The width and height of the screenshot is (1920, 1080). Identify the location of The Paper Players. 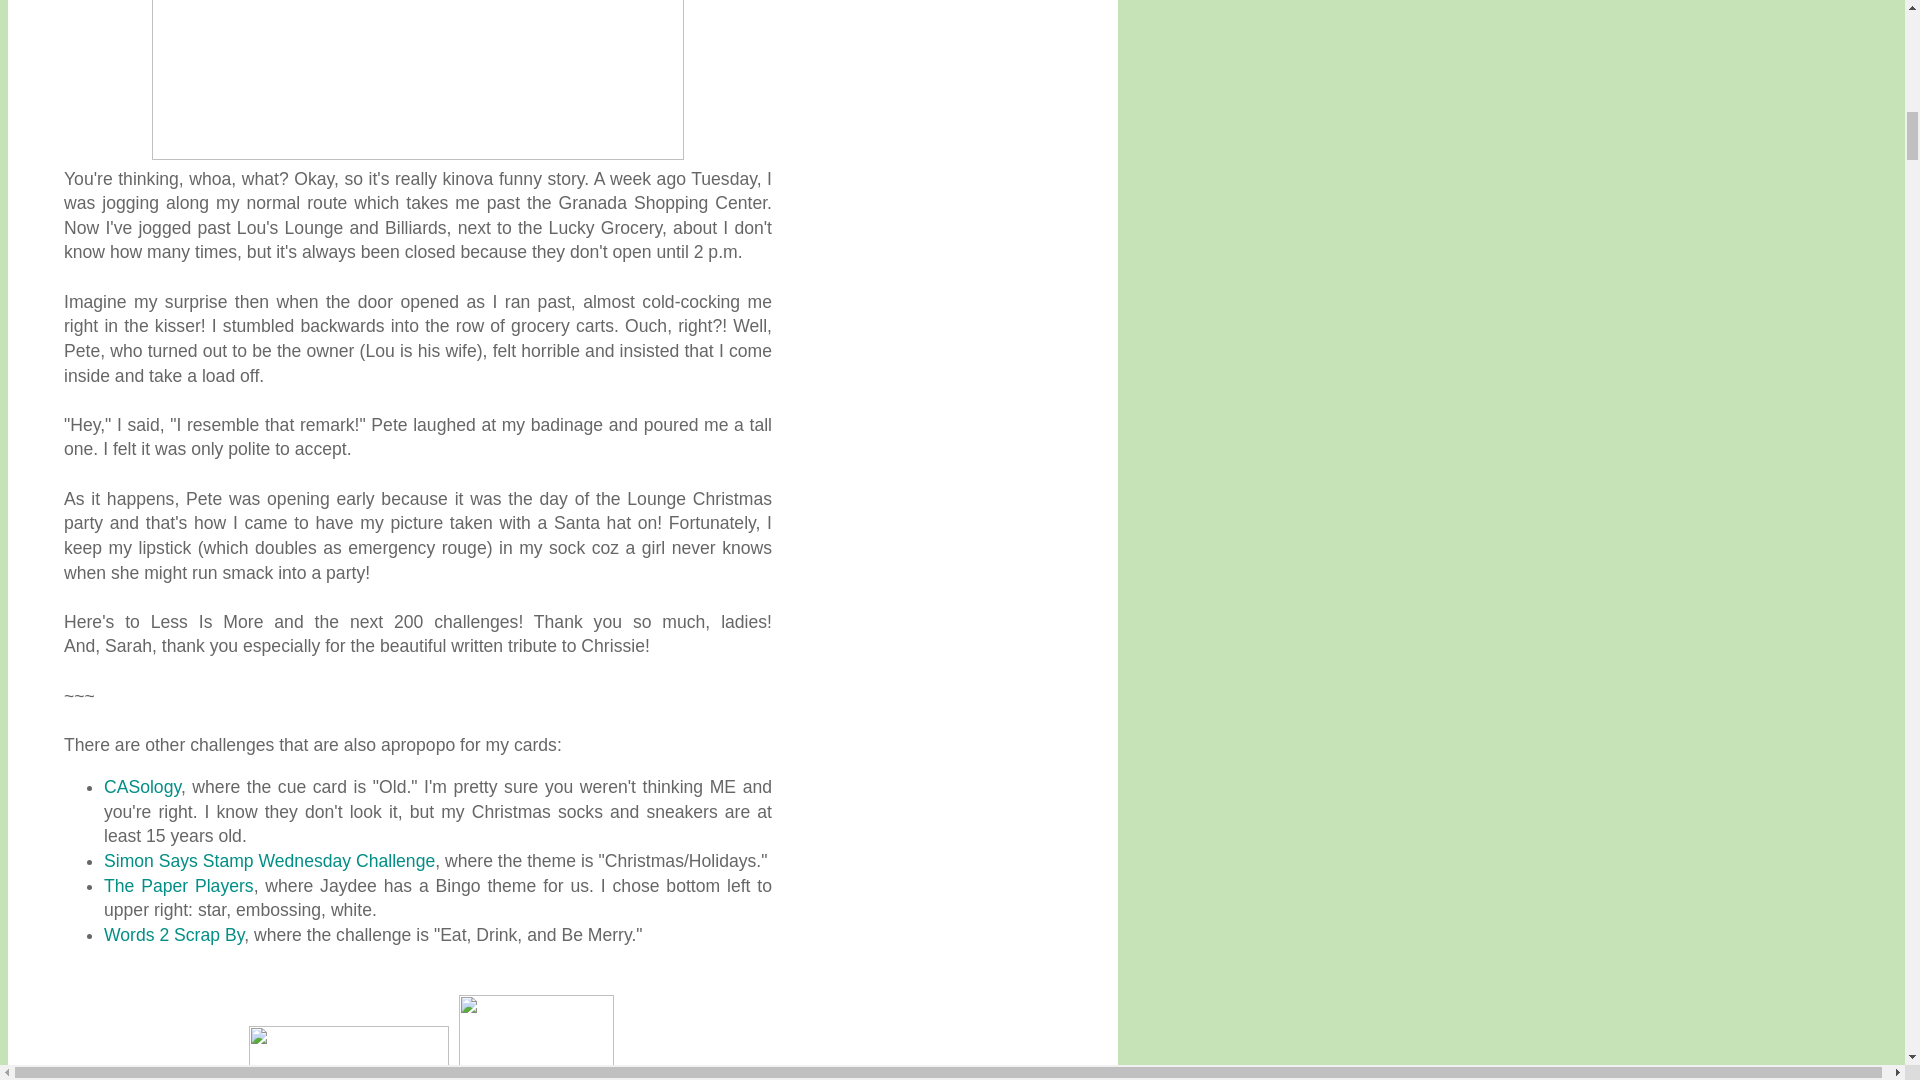
(178, 886).